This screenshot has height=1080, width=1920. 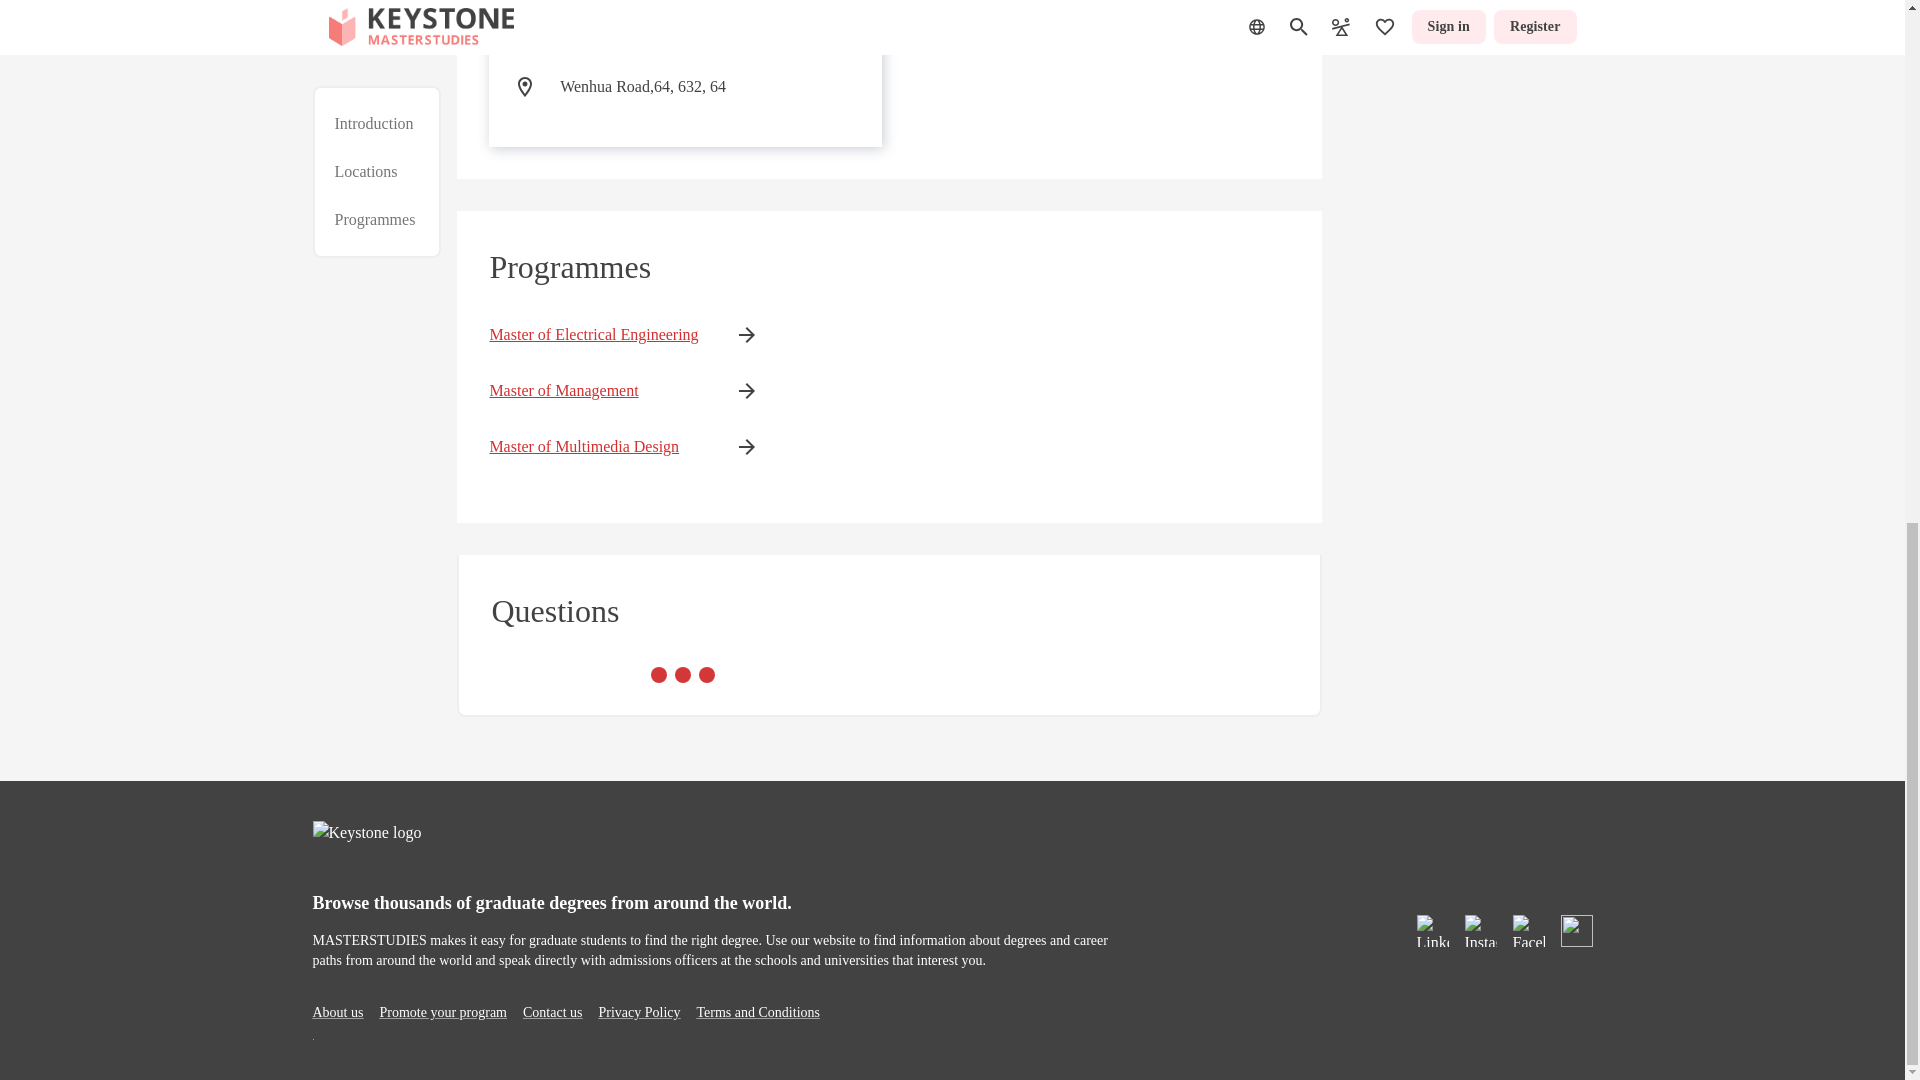 What do you see at coordinates (594, 390) in the screenshot?
I see `Master of Management` at bounding box center [594, 390].